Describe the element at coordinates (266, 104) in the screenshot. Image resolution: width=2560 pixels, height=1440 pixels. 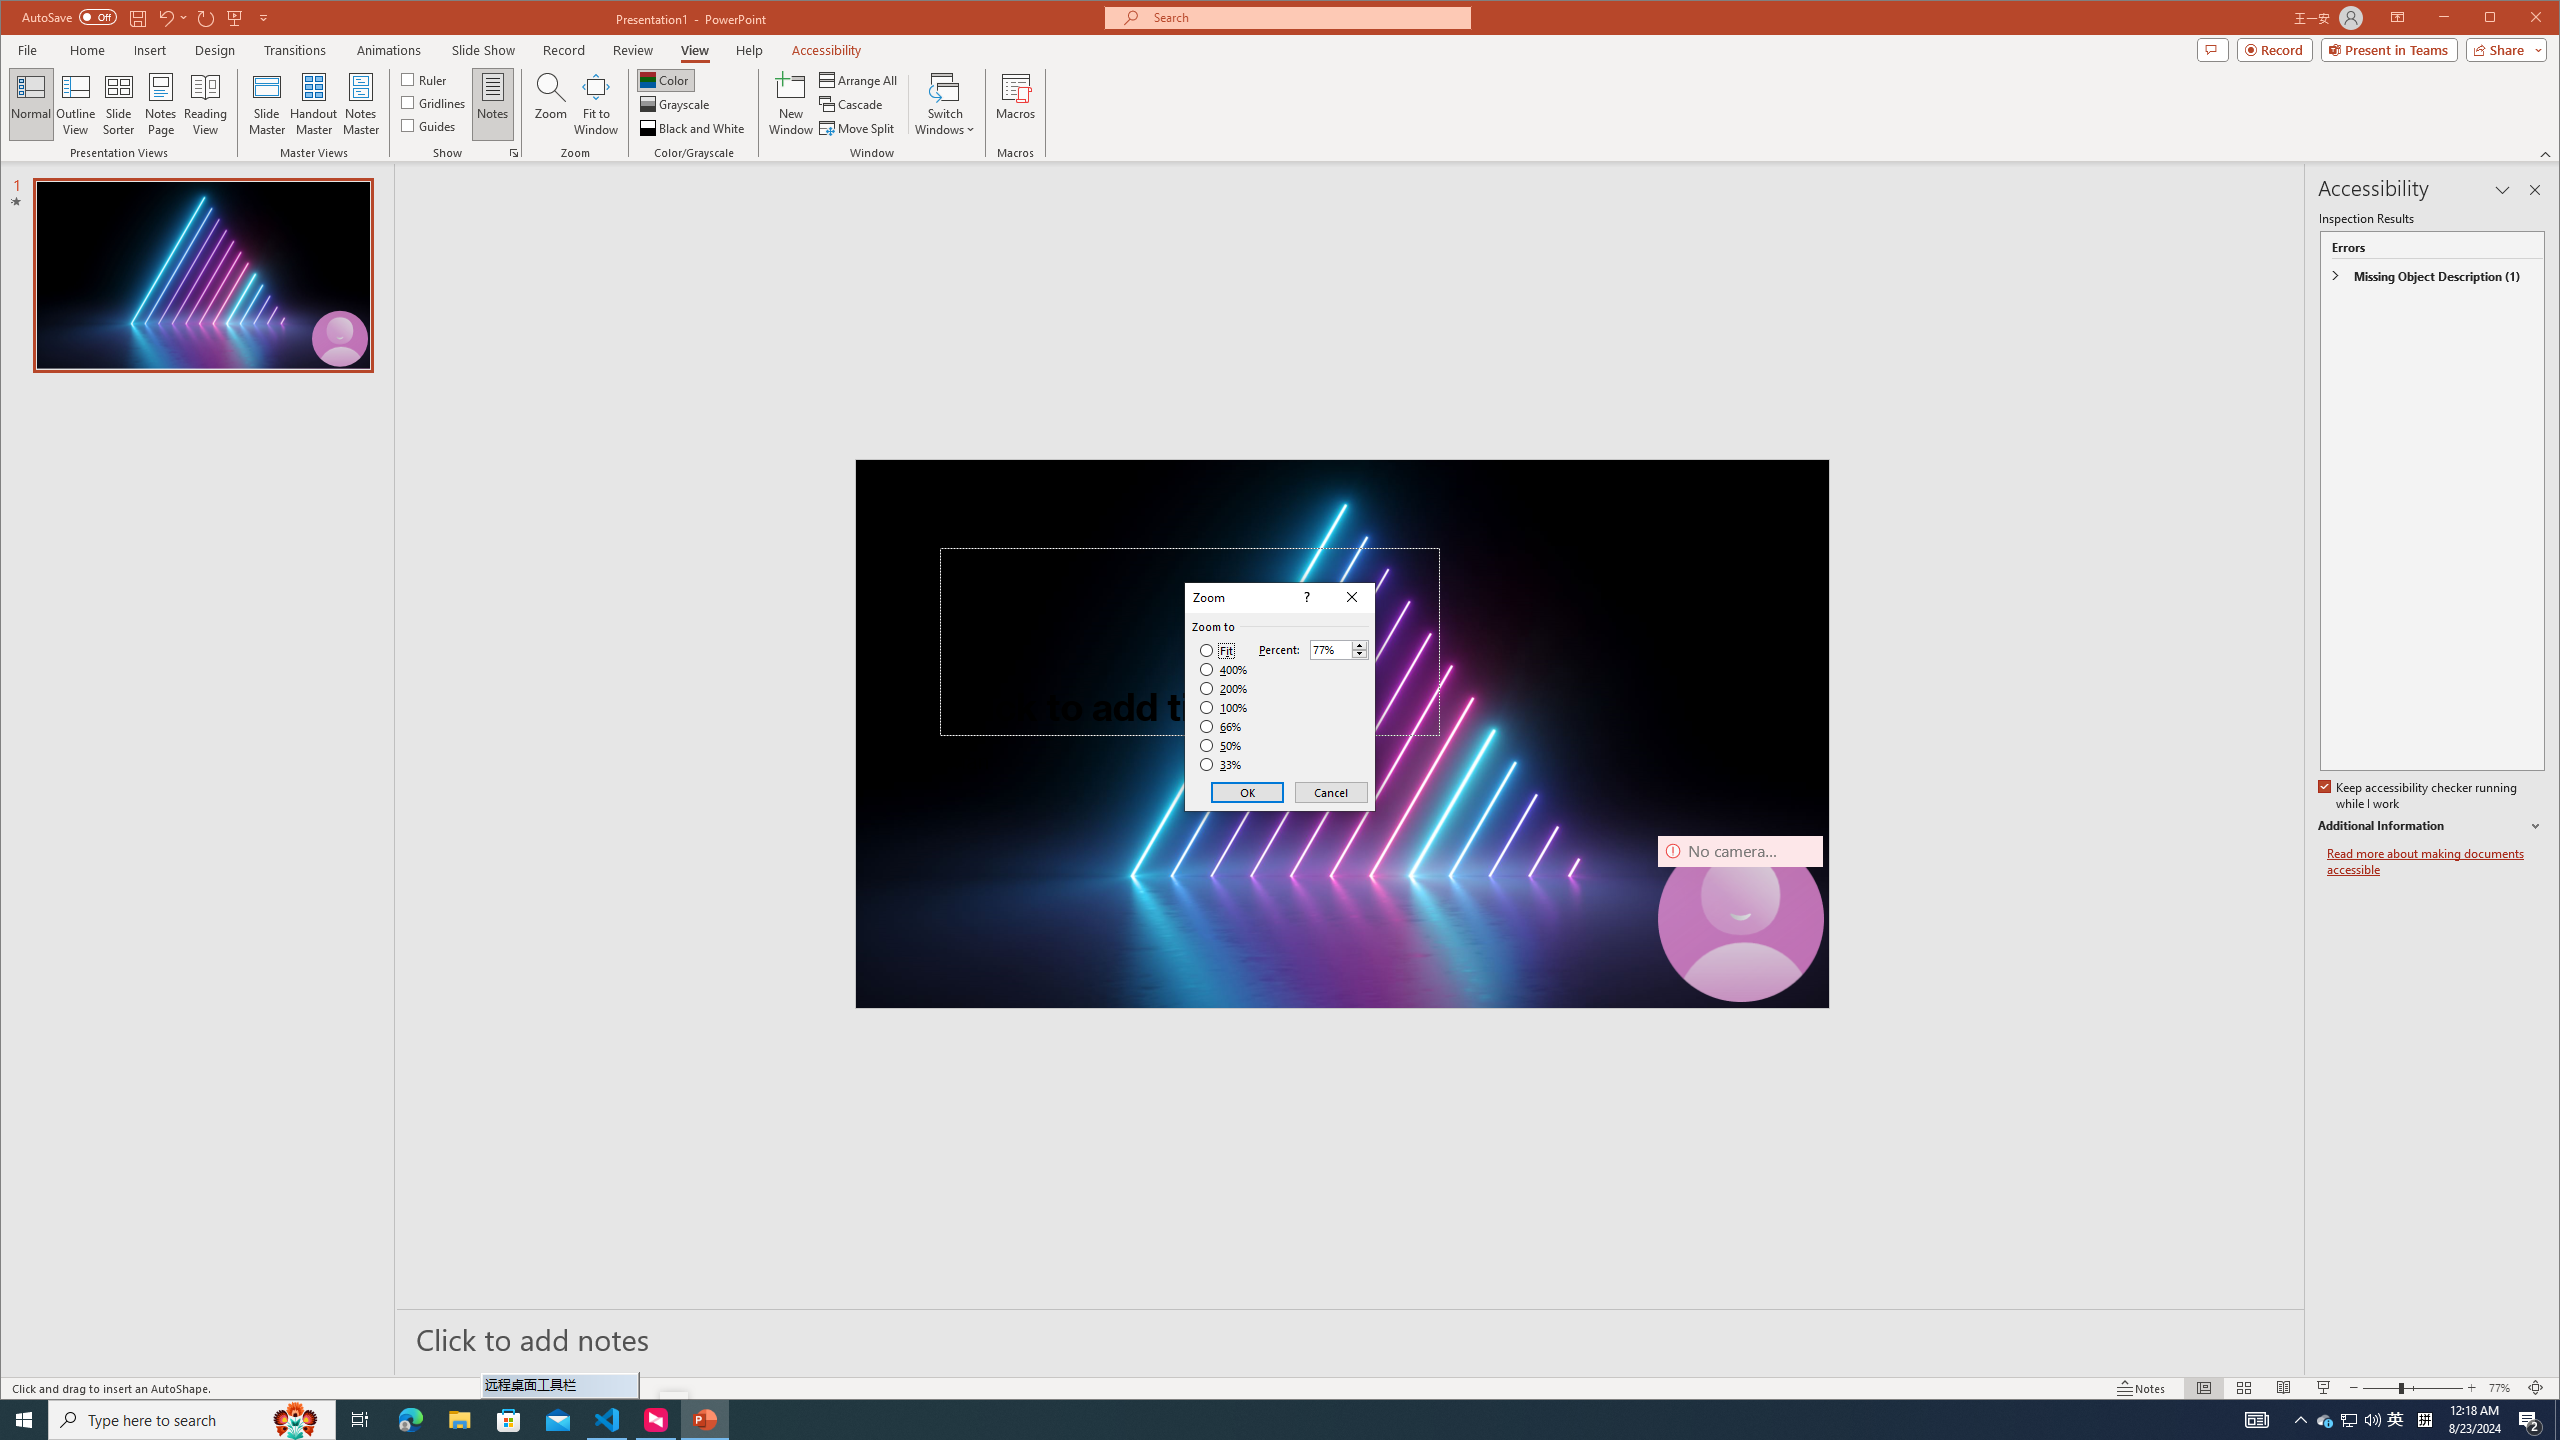
I see `Slide Master` at that location.